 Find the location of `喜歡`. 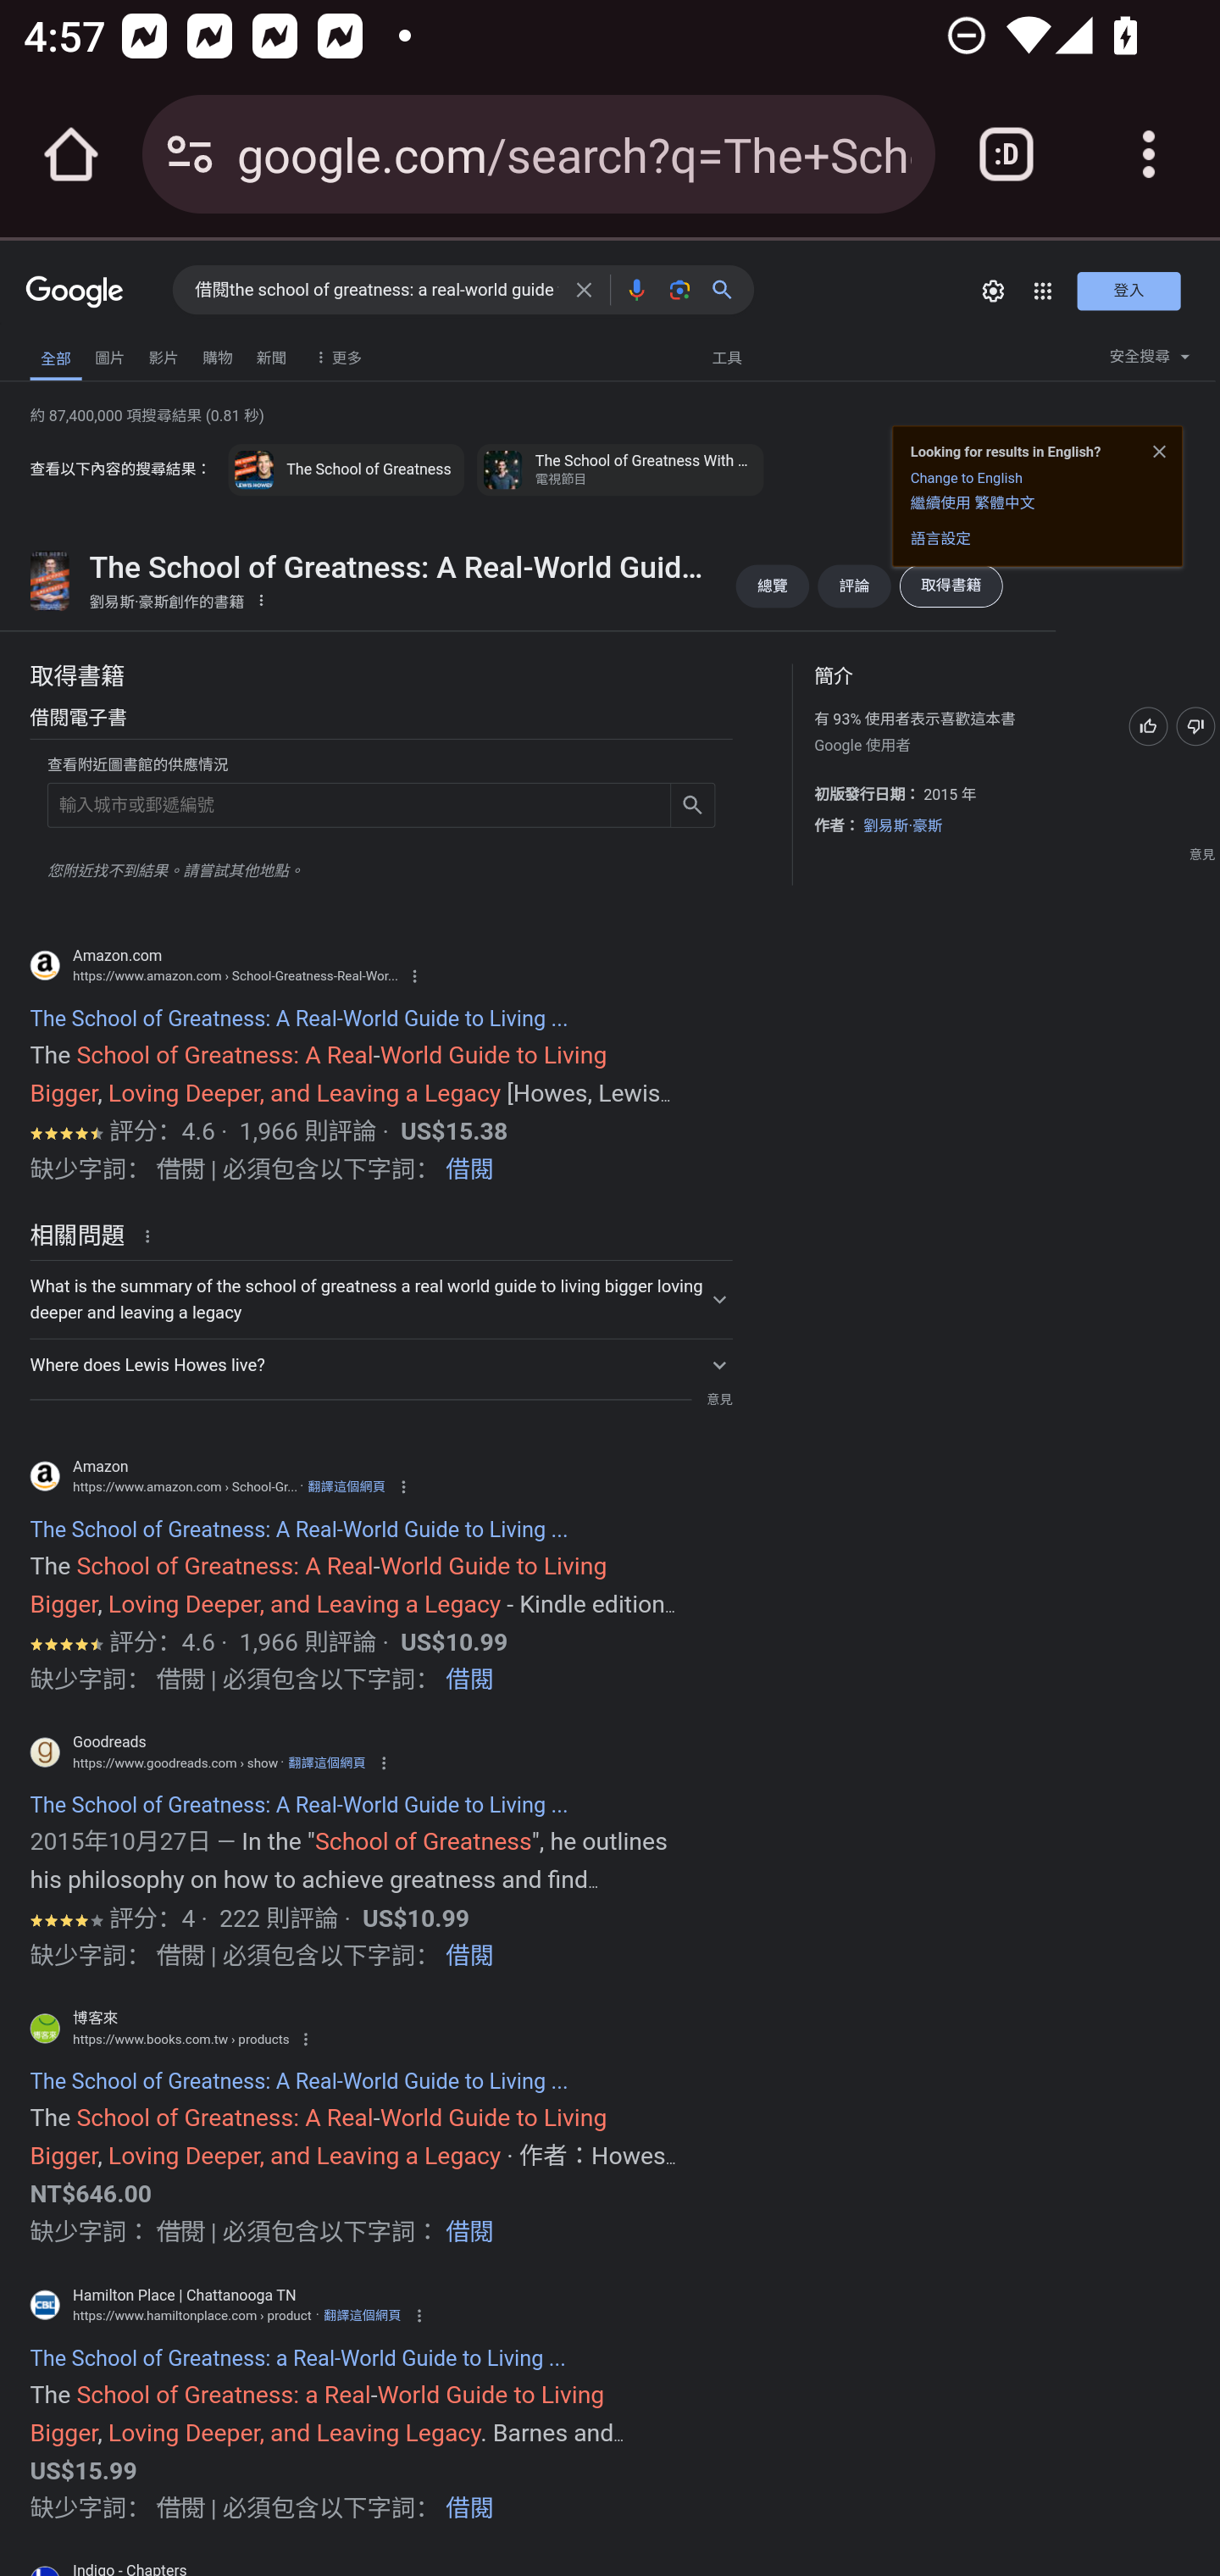

喜歡 is located at coordinates (1147, 725).